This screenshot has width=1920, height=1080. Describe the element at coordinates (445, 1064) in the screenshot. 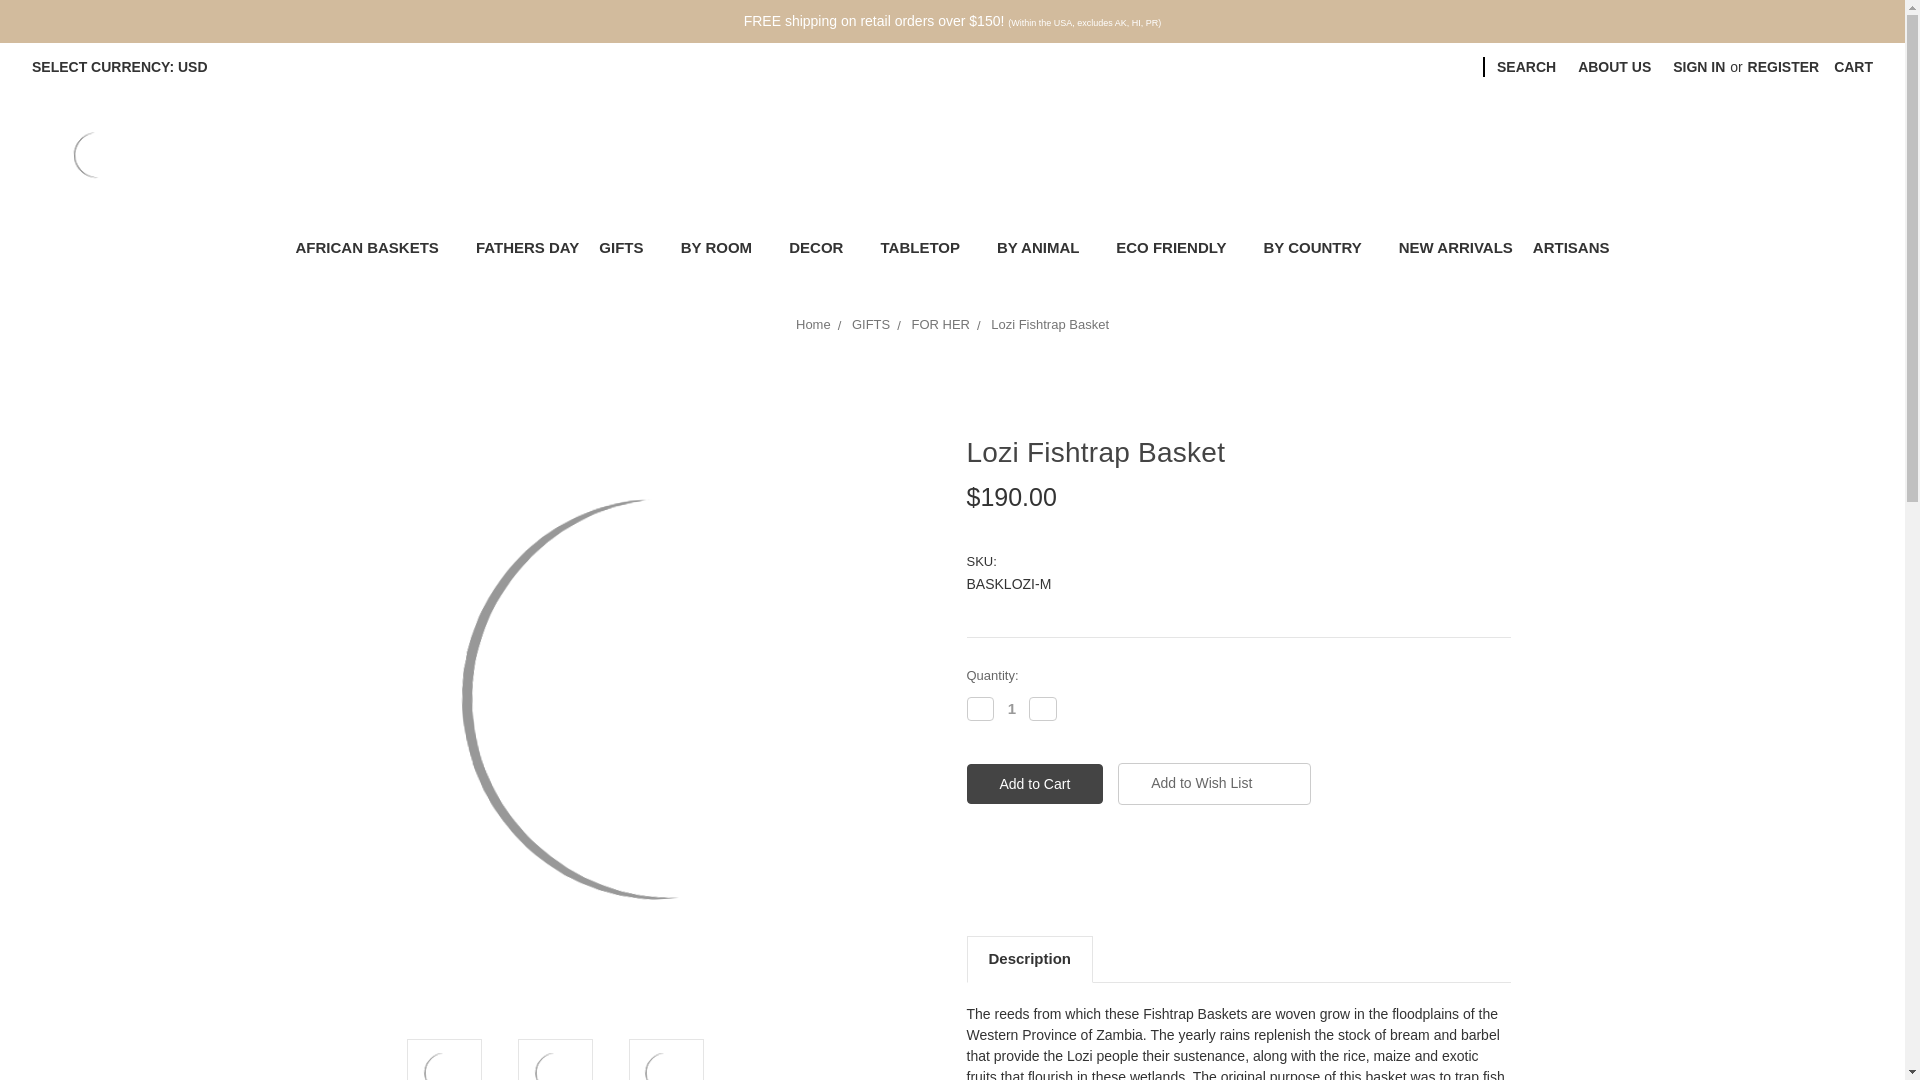

I see `Fishtrap basket from Zambia` at that location.